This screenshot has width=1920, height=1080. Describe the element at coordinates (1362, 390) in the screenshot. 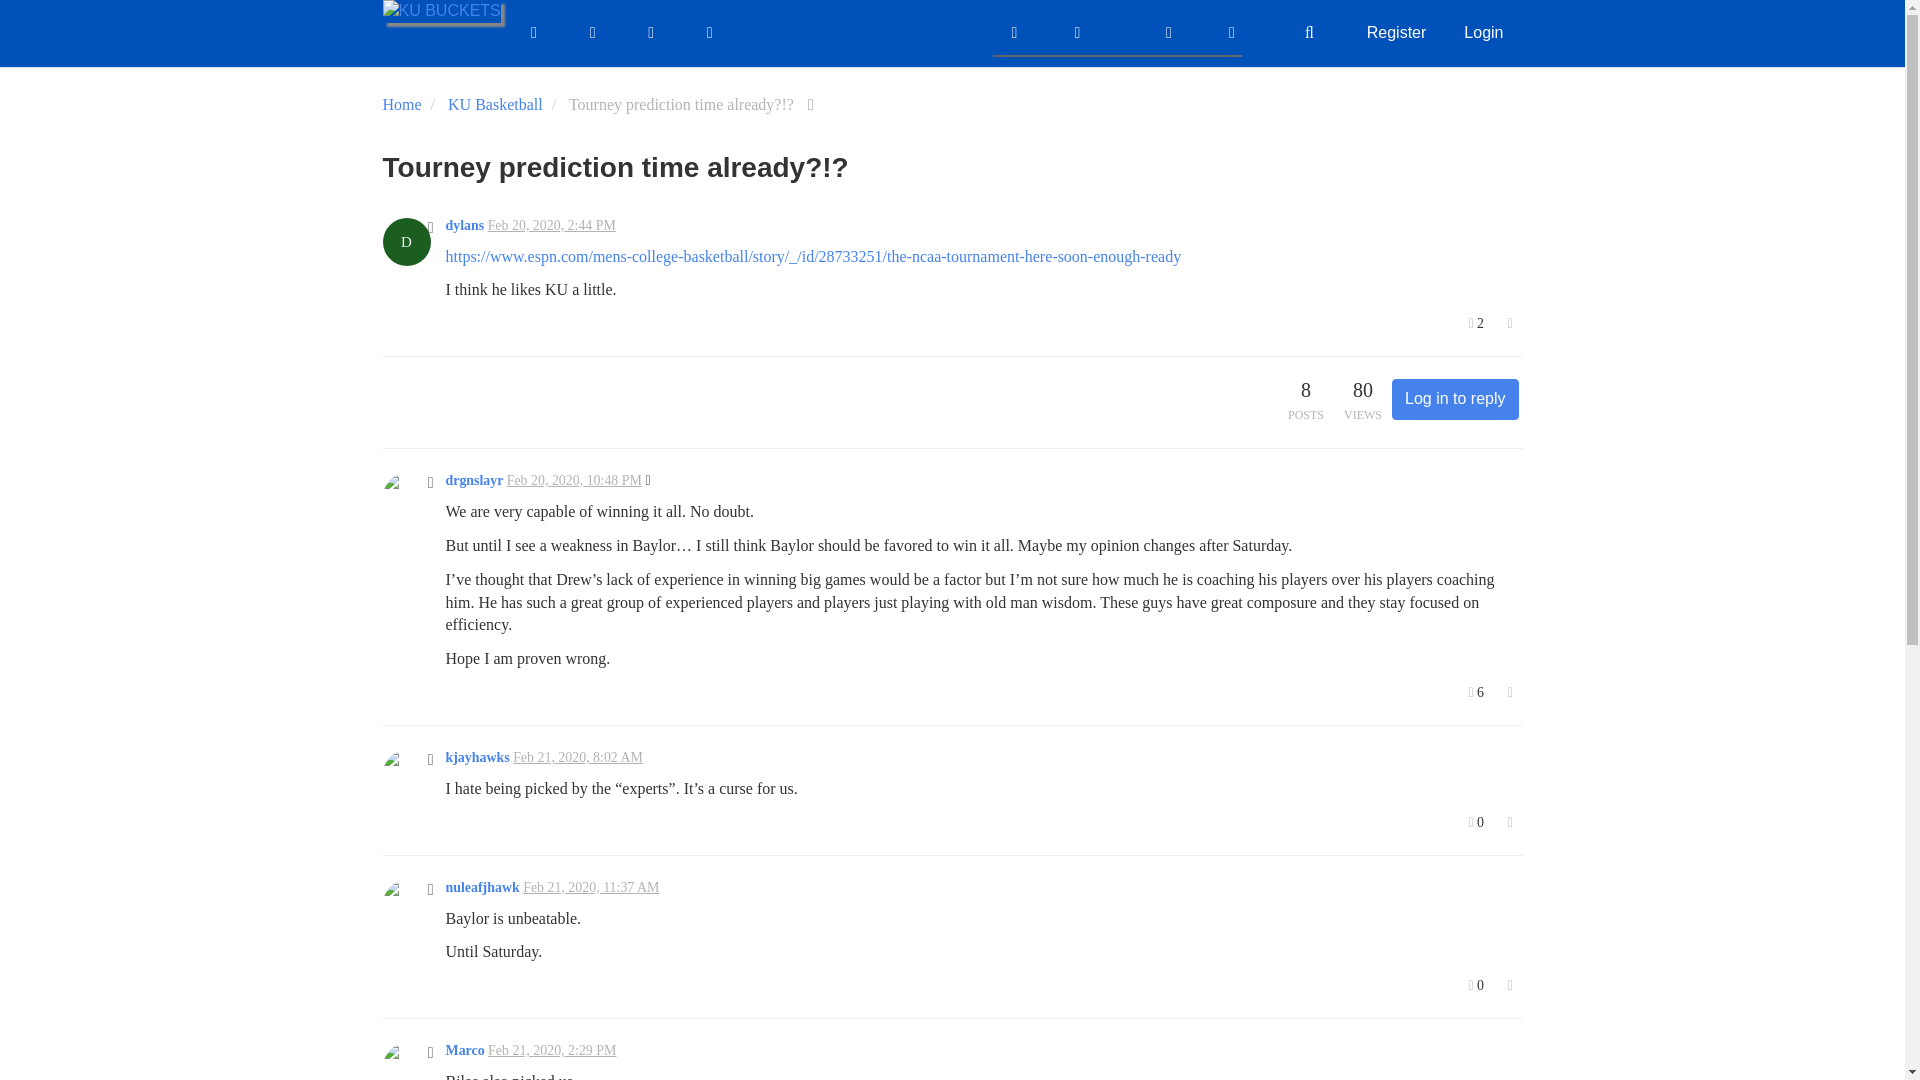

I see `80` at that location.